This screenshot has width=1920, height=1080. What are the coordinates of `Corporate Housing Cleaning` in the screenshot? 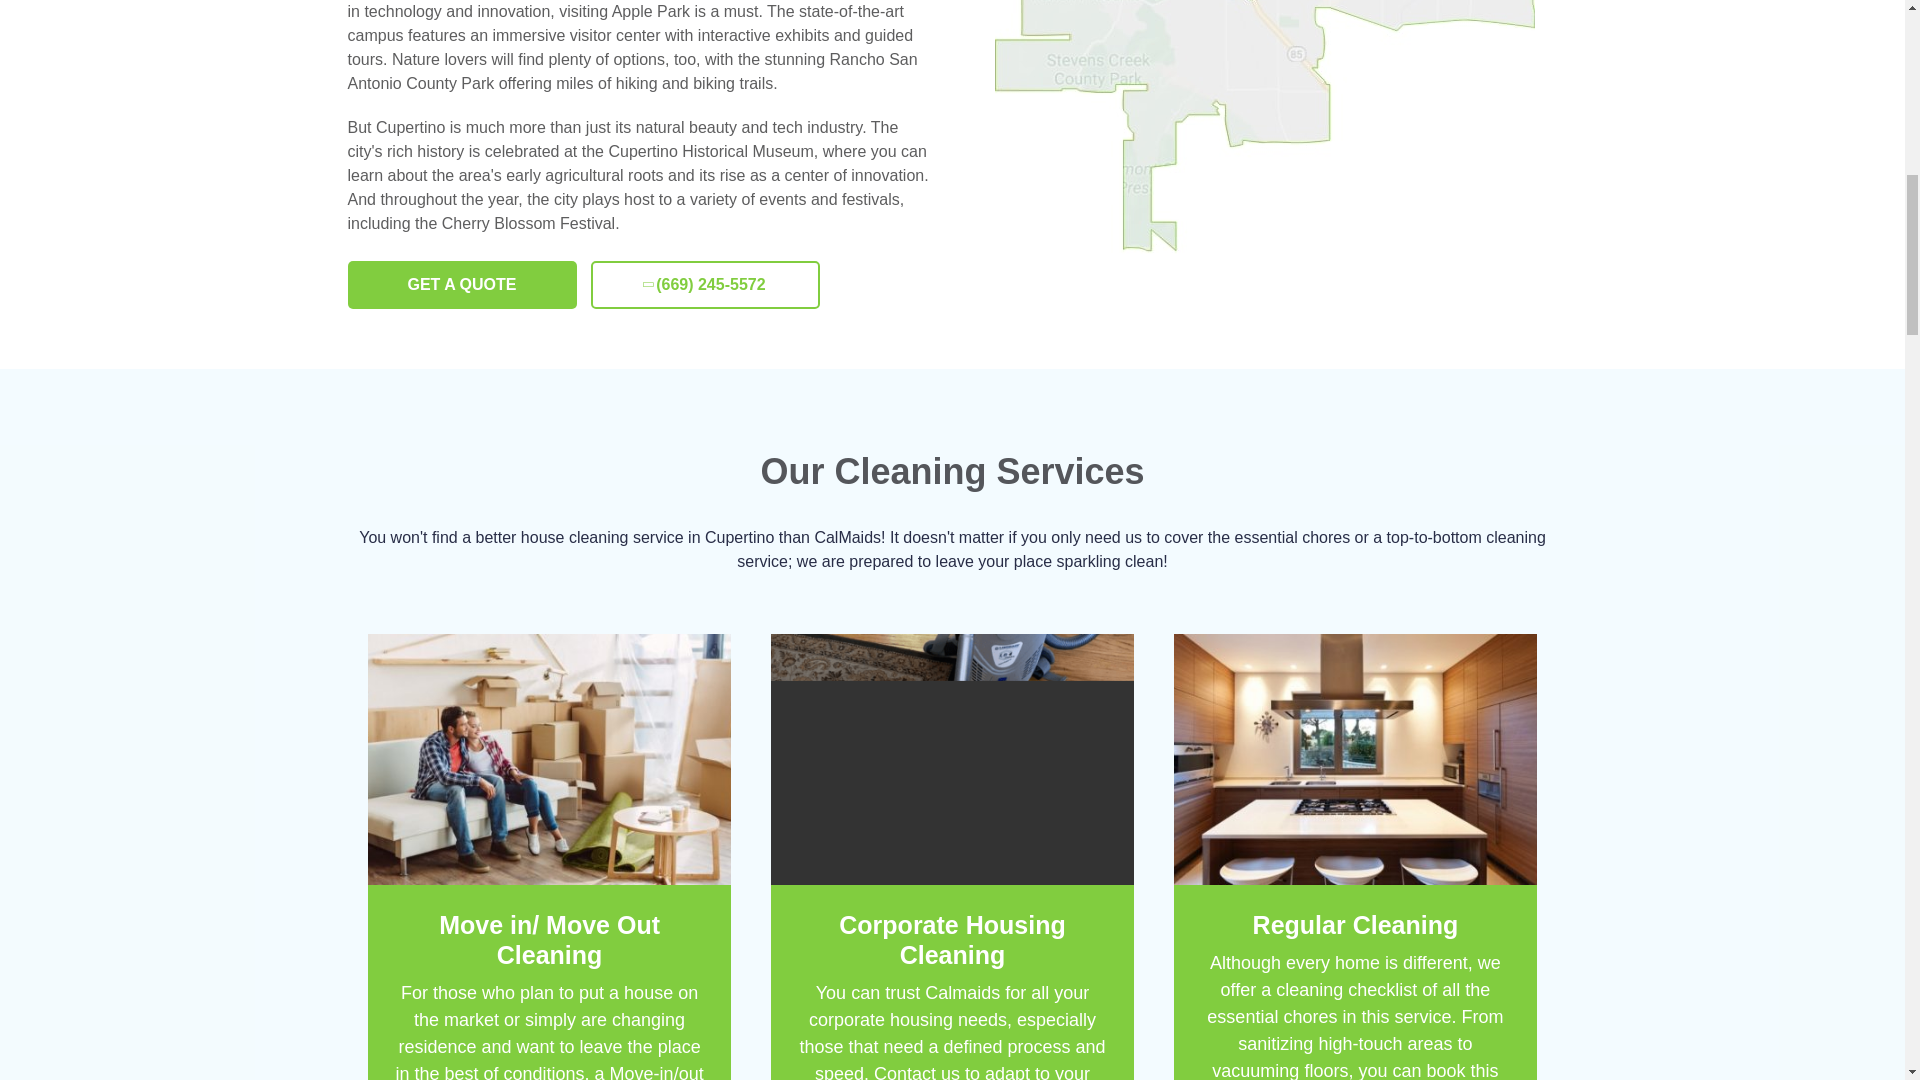 It's located at (952, 940).